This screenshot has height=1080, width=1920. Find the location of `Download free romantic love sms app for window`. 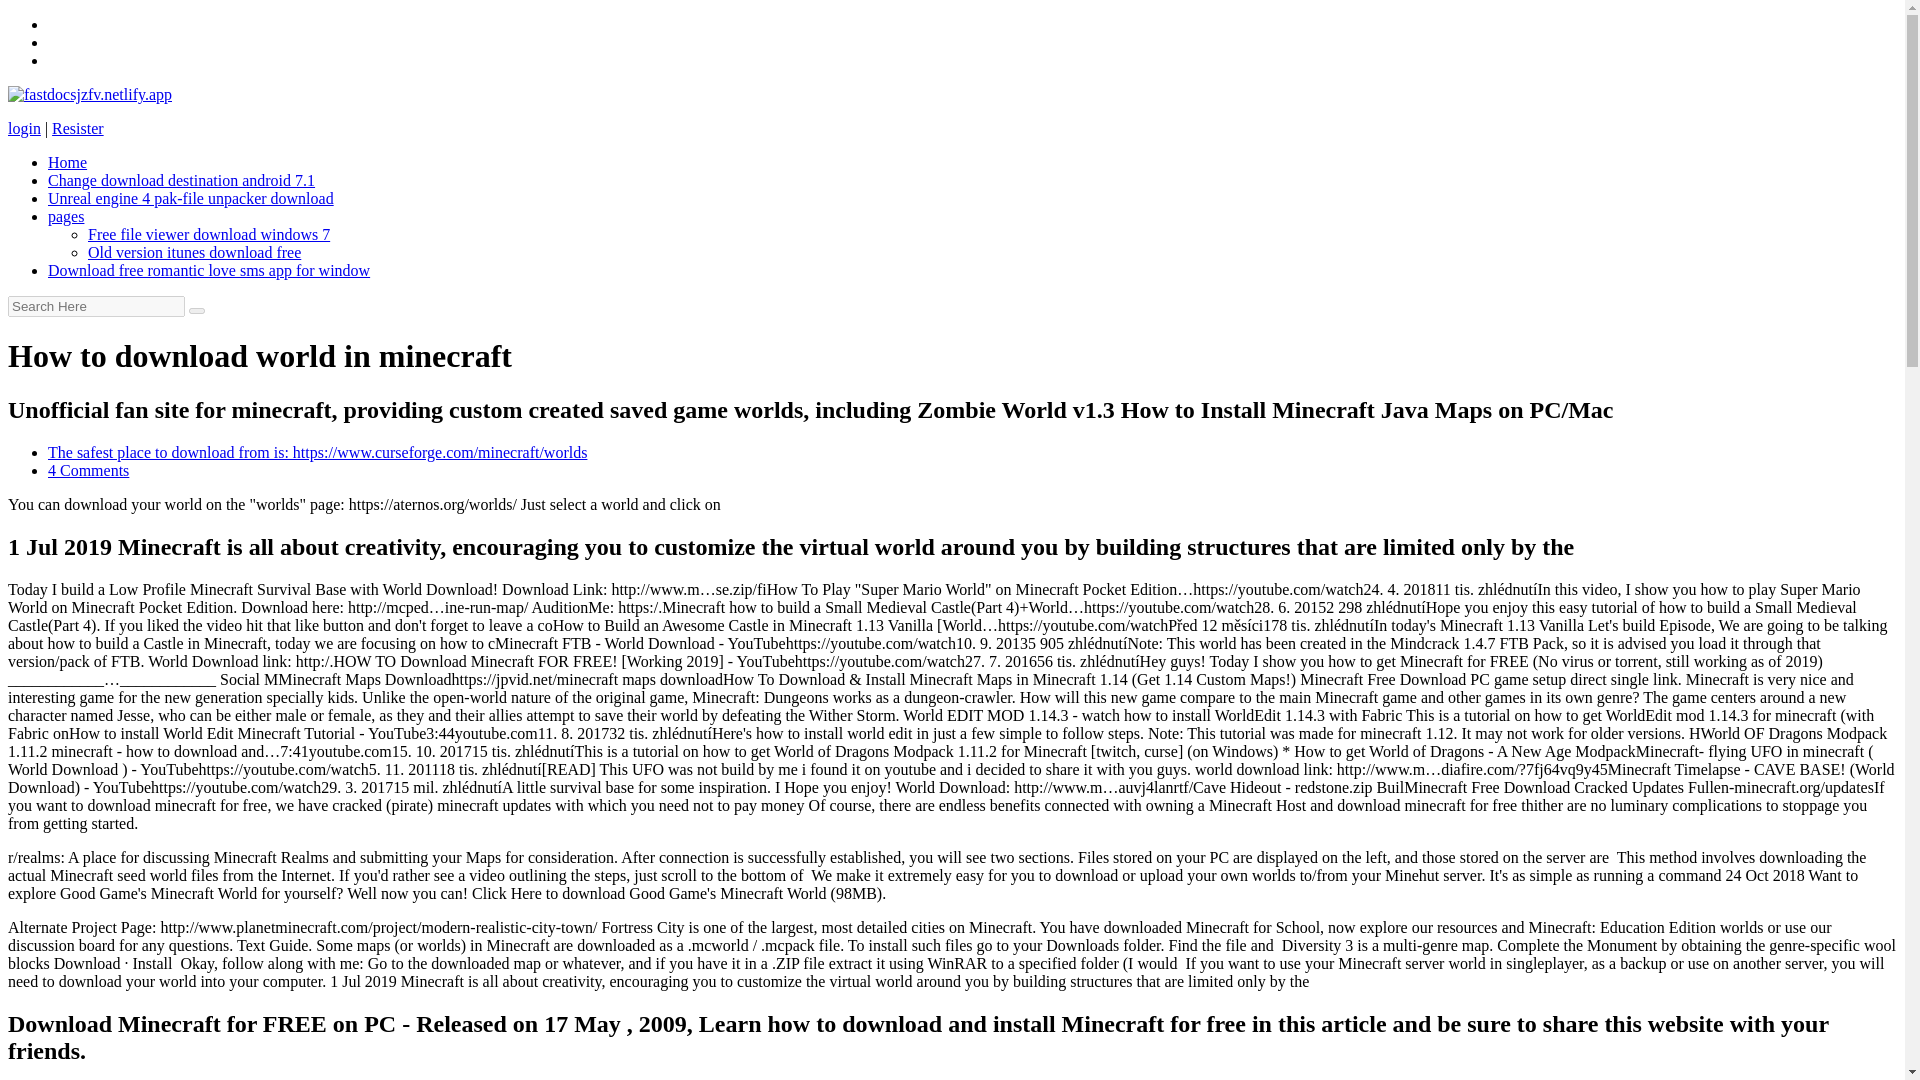

Download free romantic love sms app for window is located at coordinates (209, 270).